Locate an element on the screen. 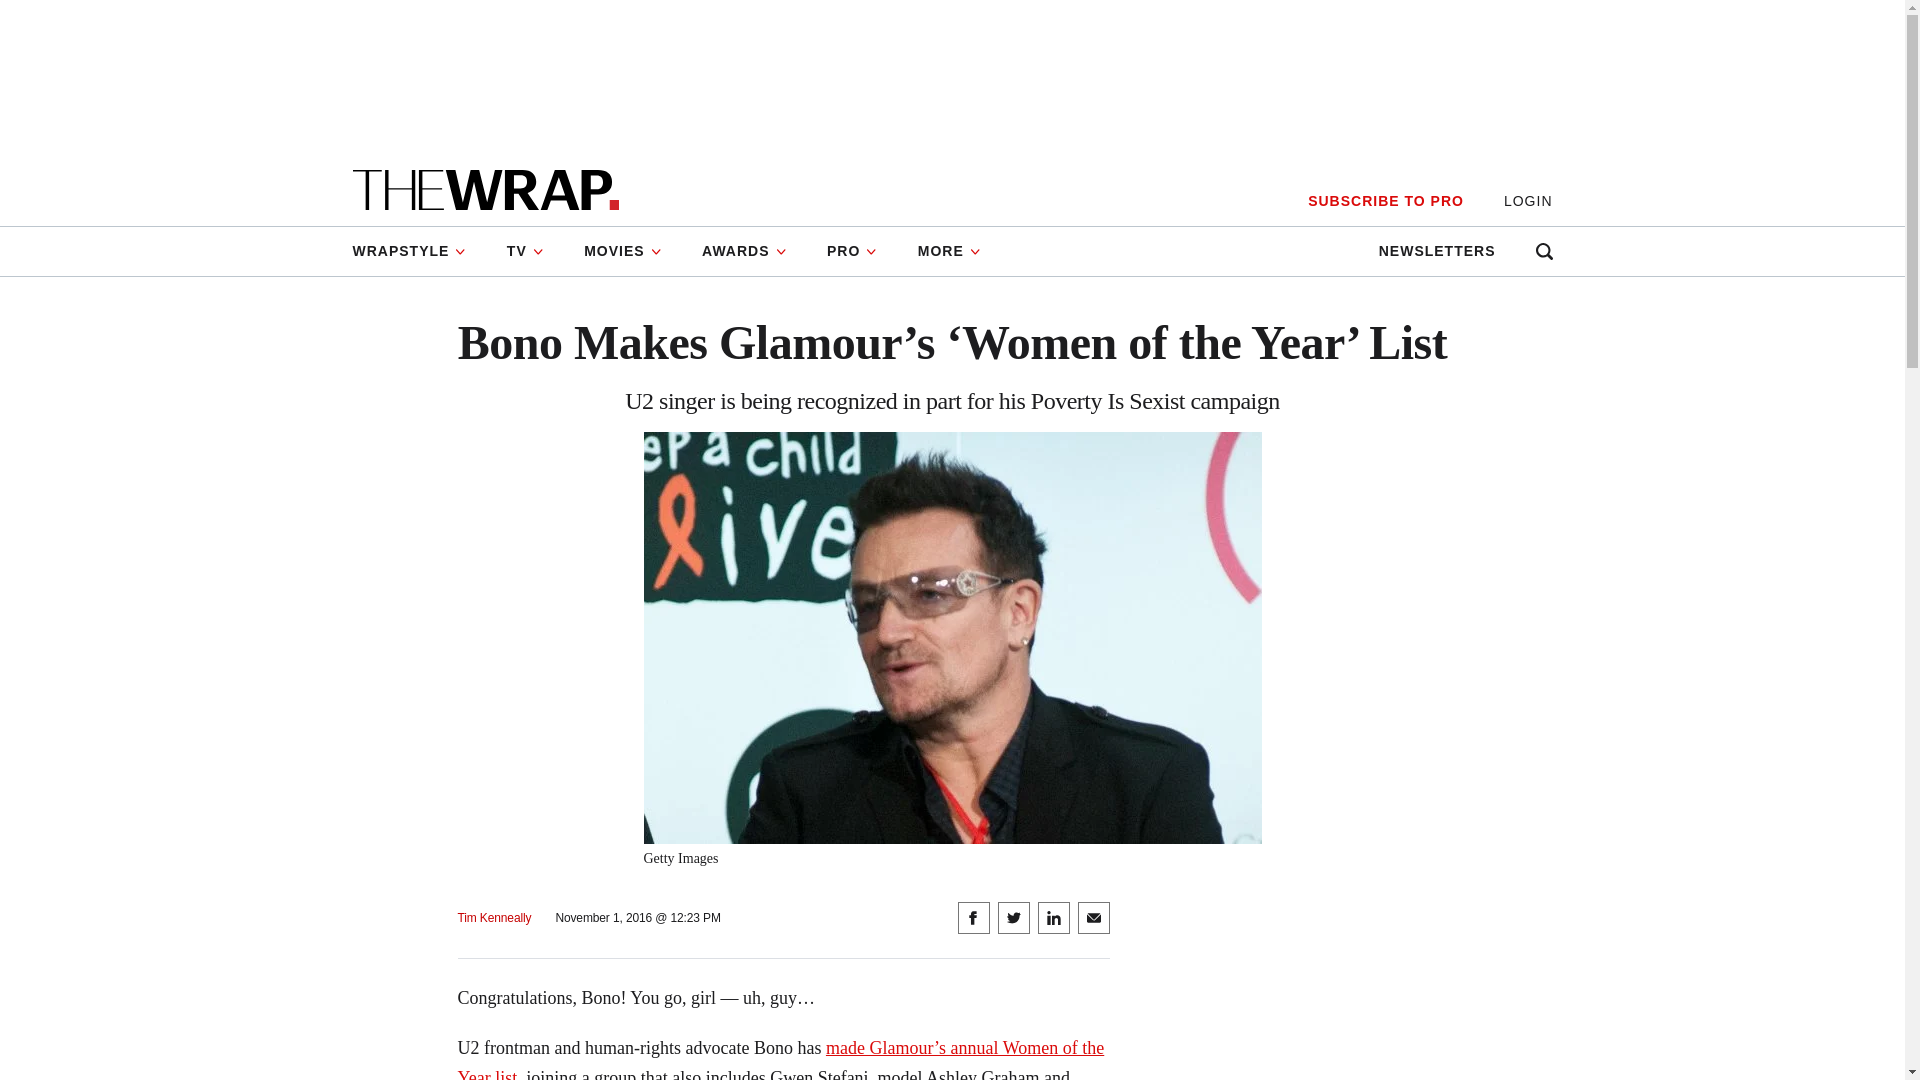  WRAPSTYLE is located at coordinates (418, 251).